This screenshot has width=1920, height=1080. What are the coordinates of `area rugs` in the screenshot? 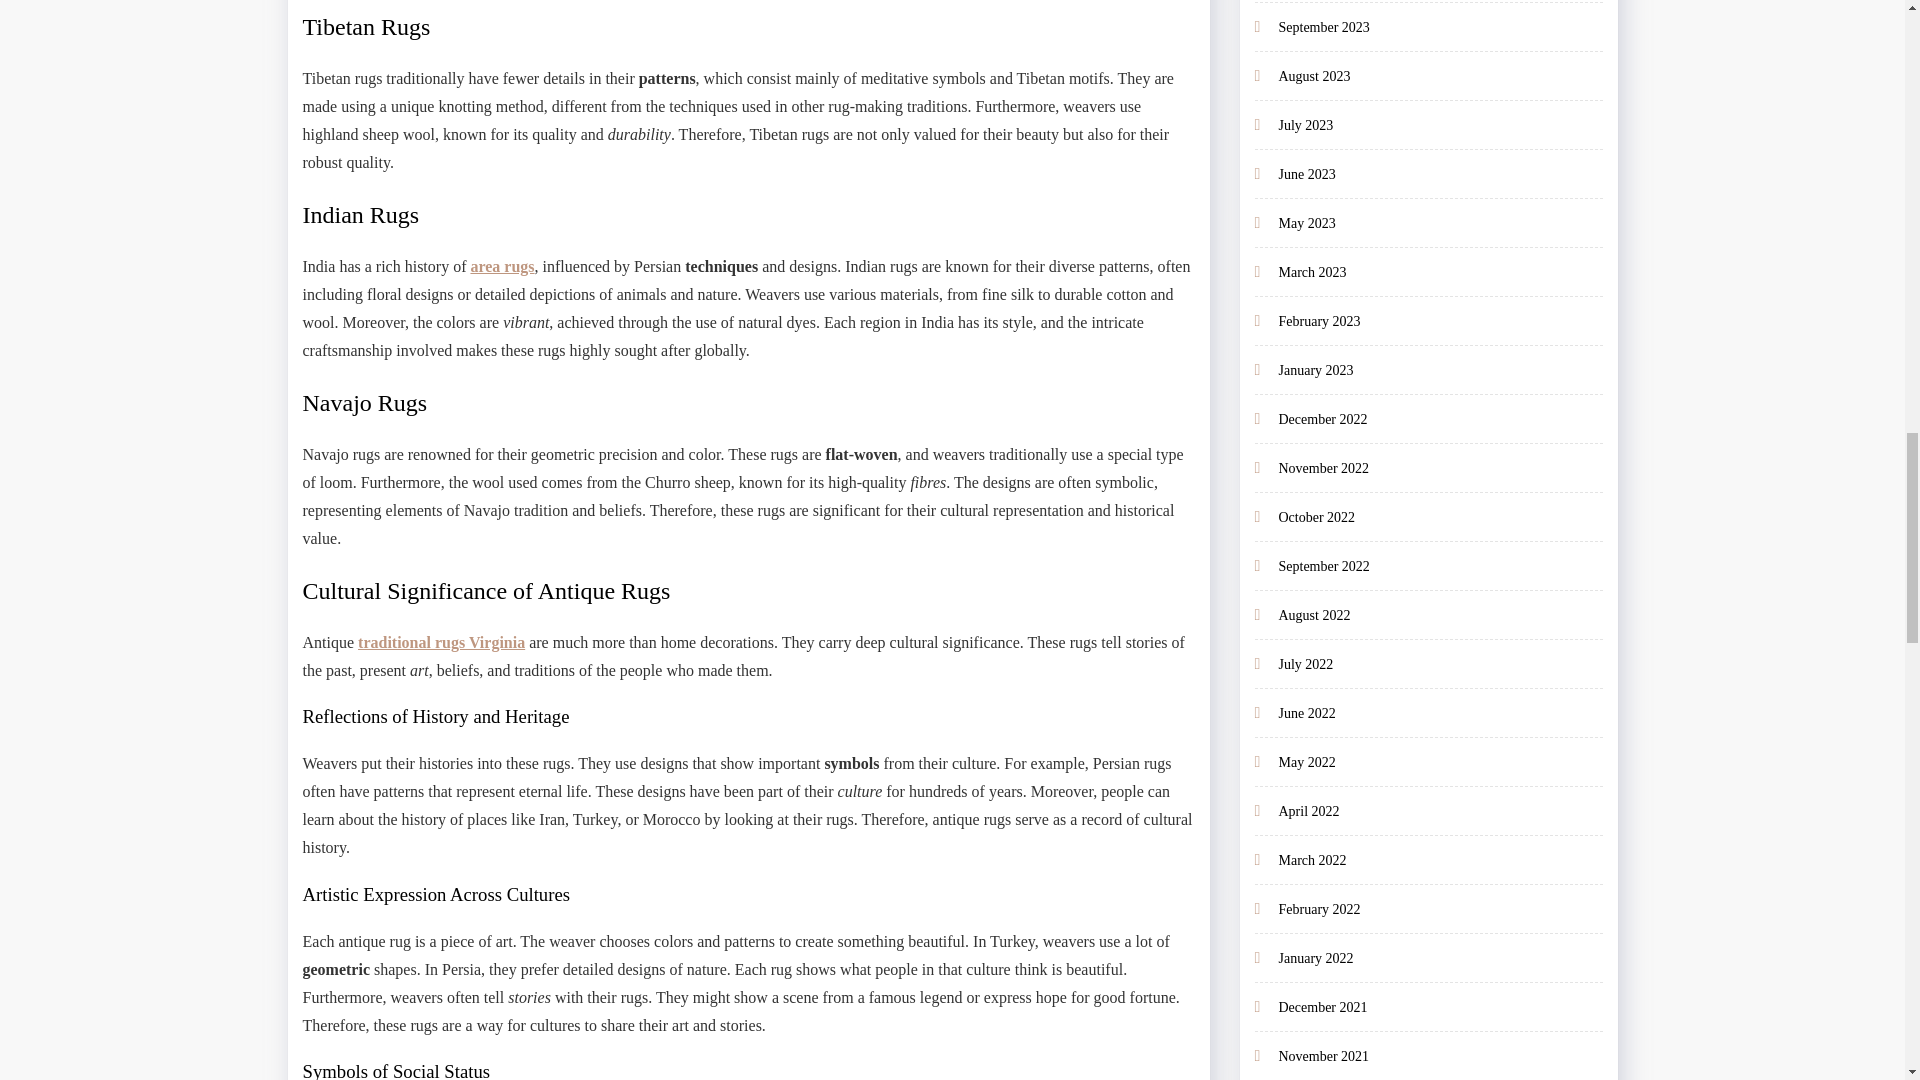 It's located at (502, 266).